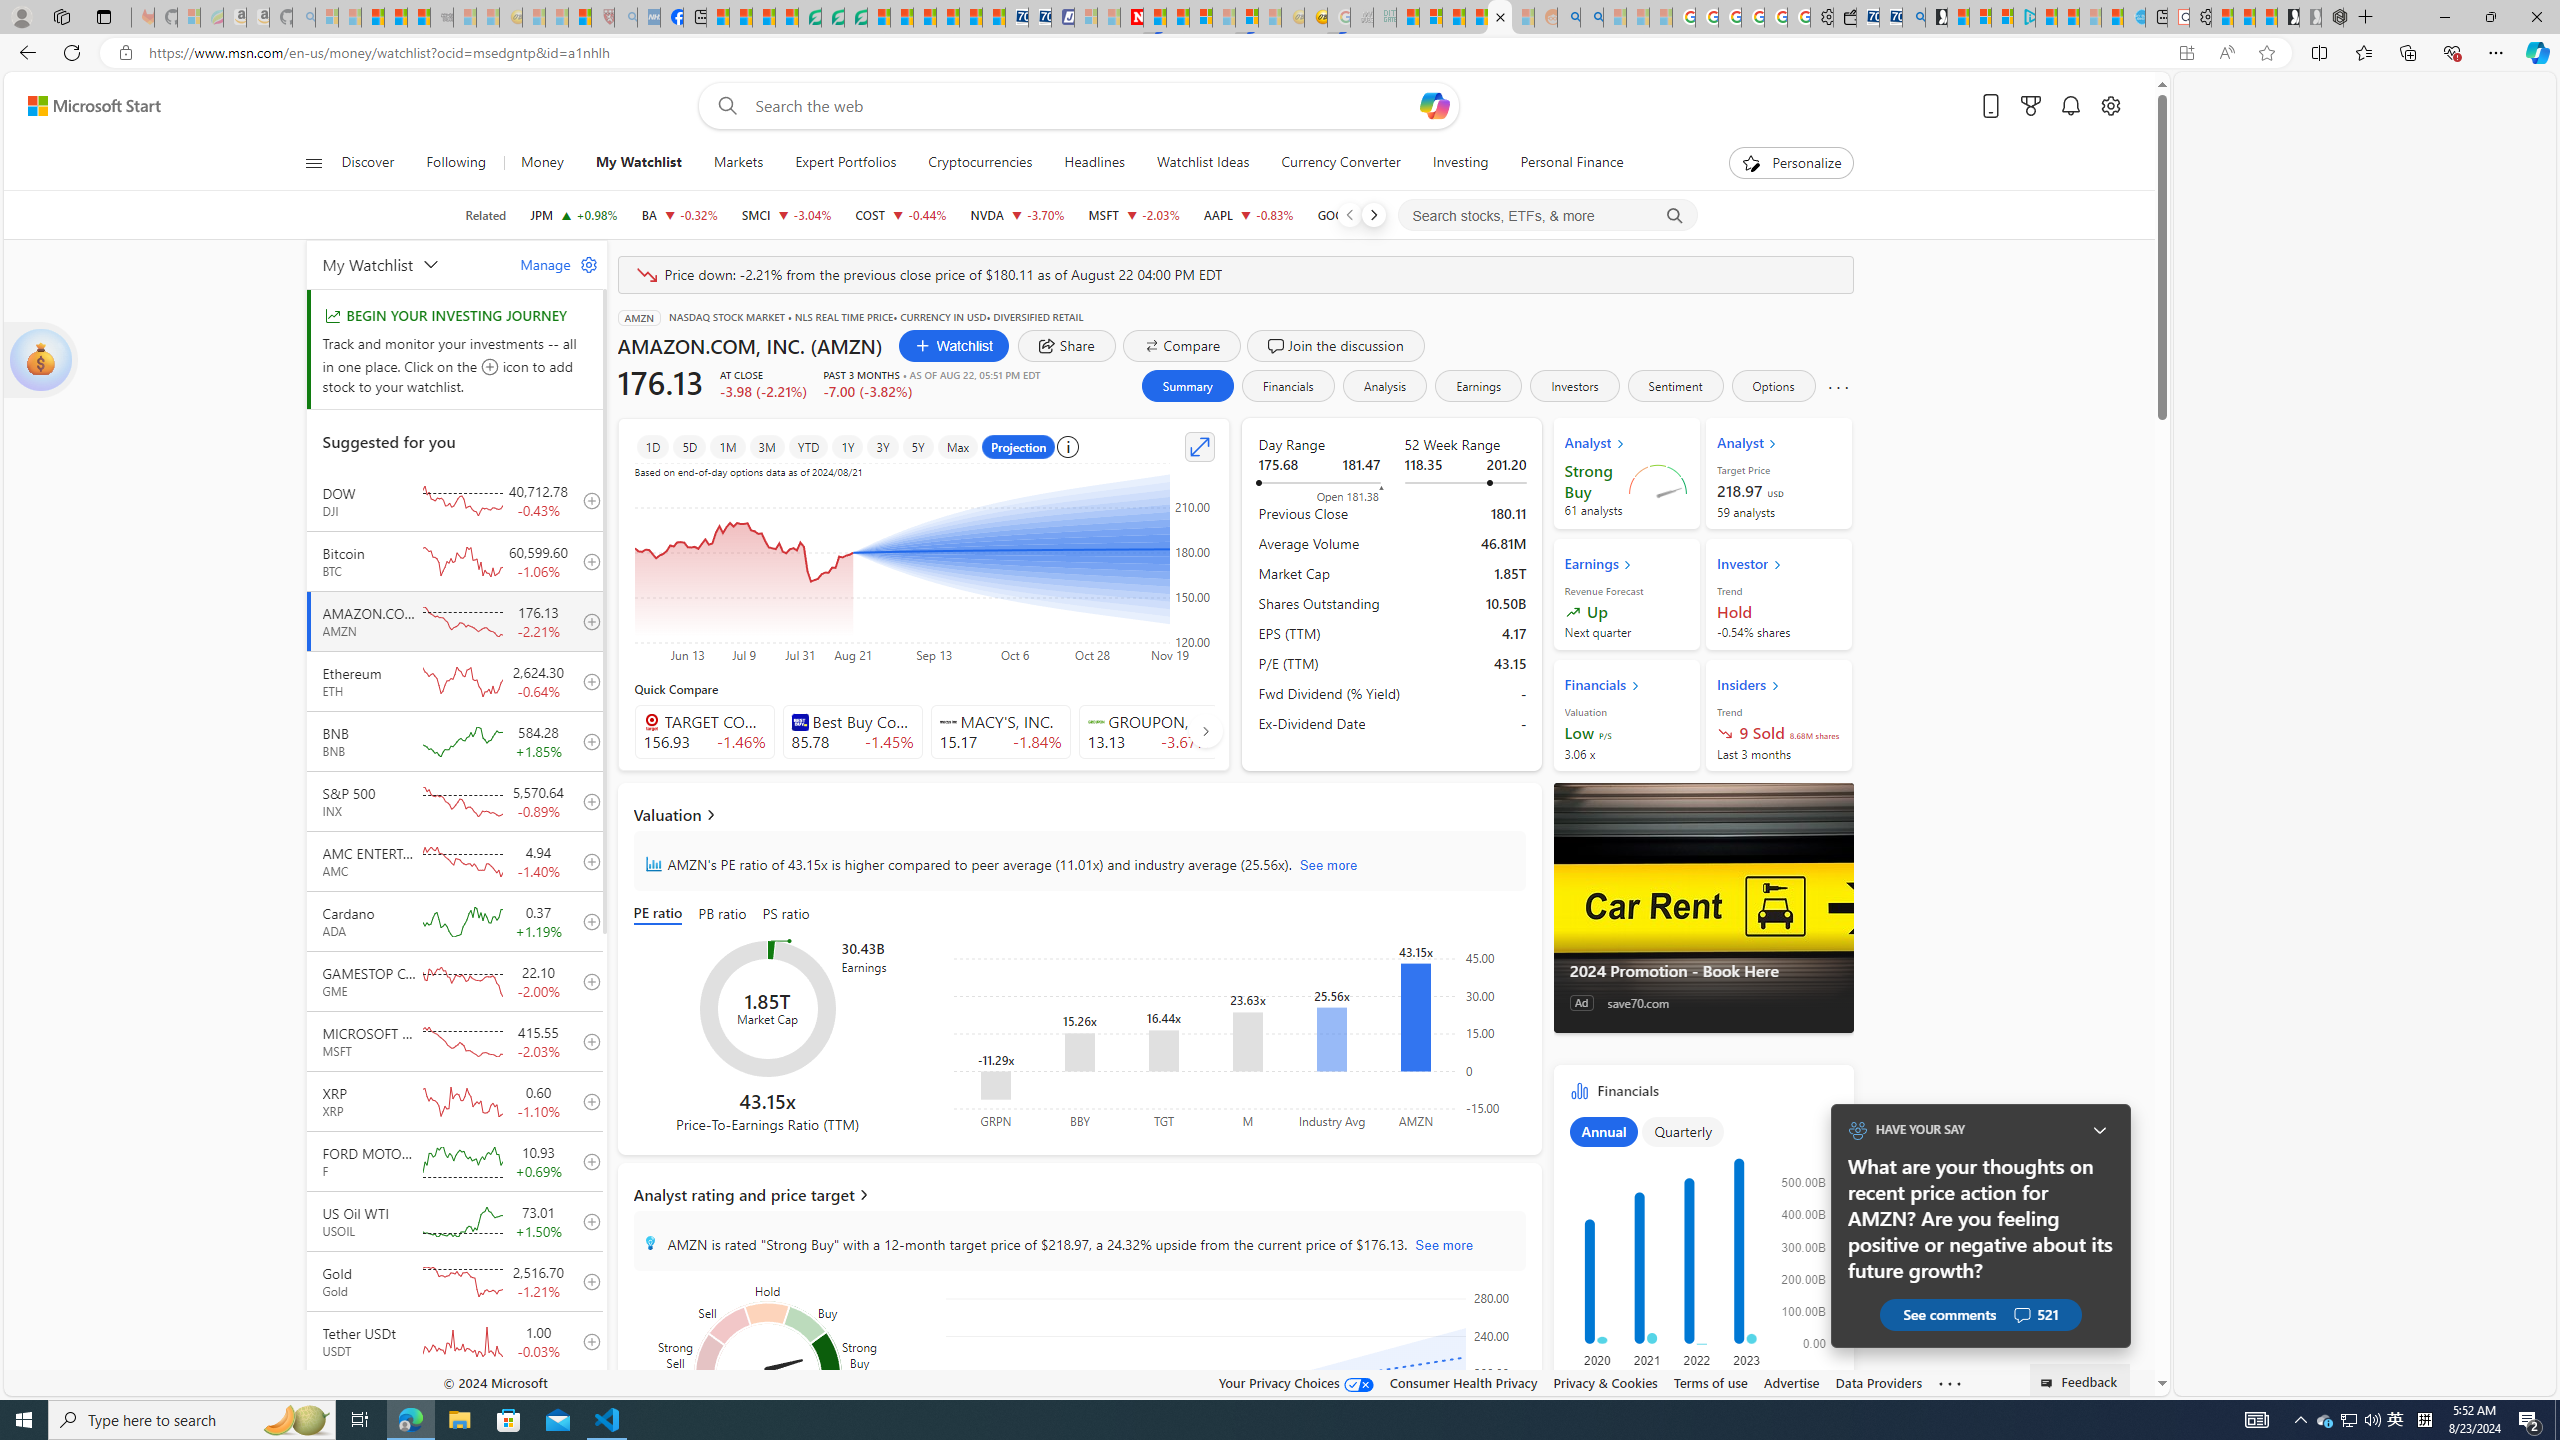 This screenshot has height=1440, width=2560. I want to click on YTD, so click(808, 446).